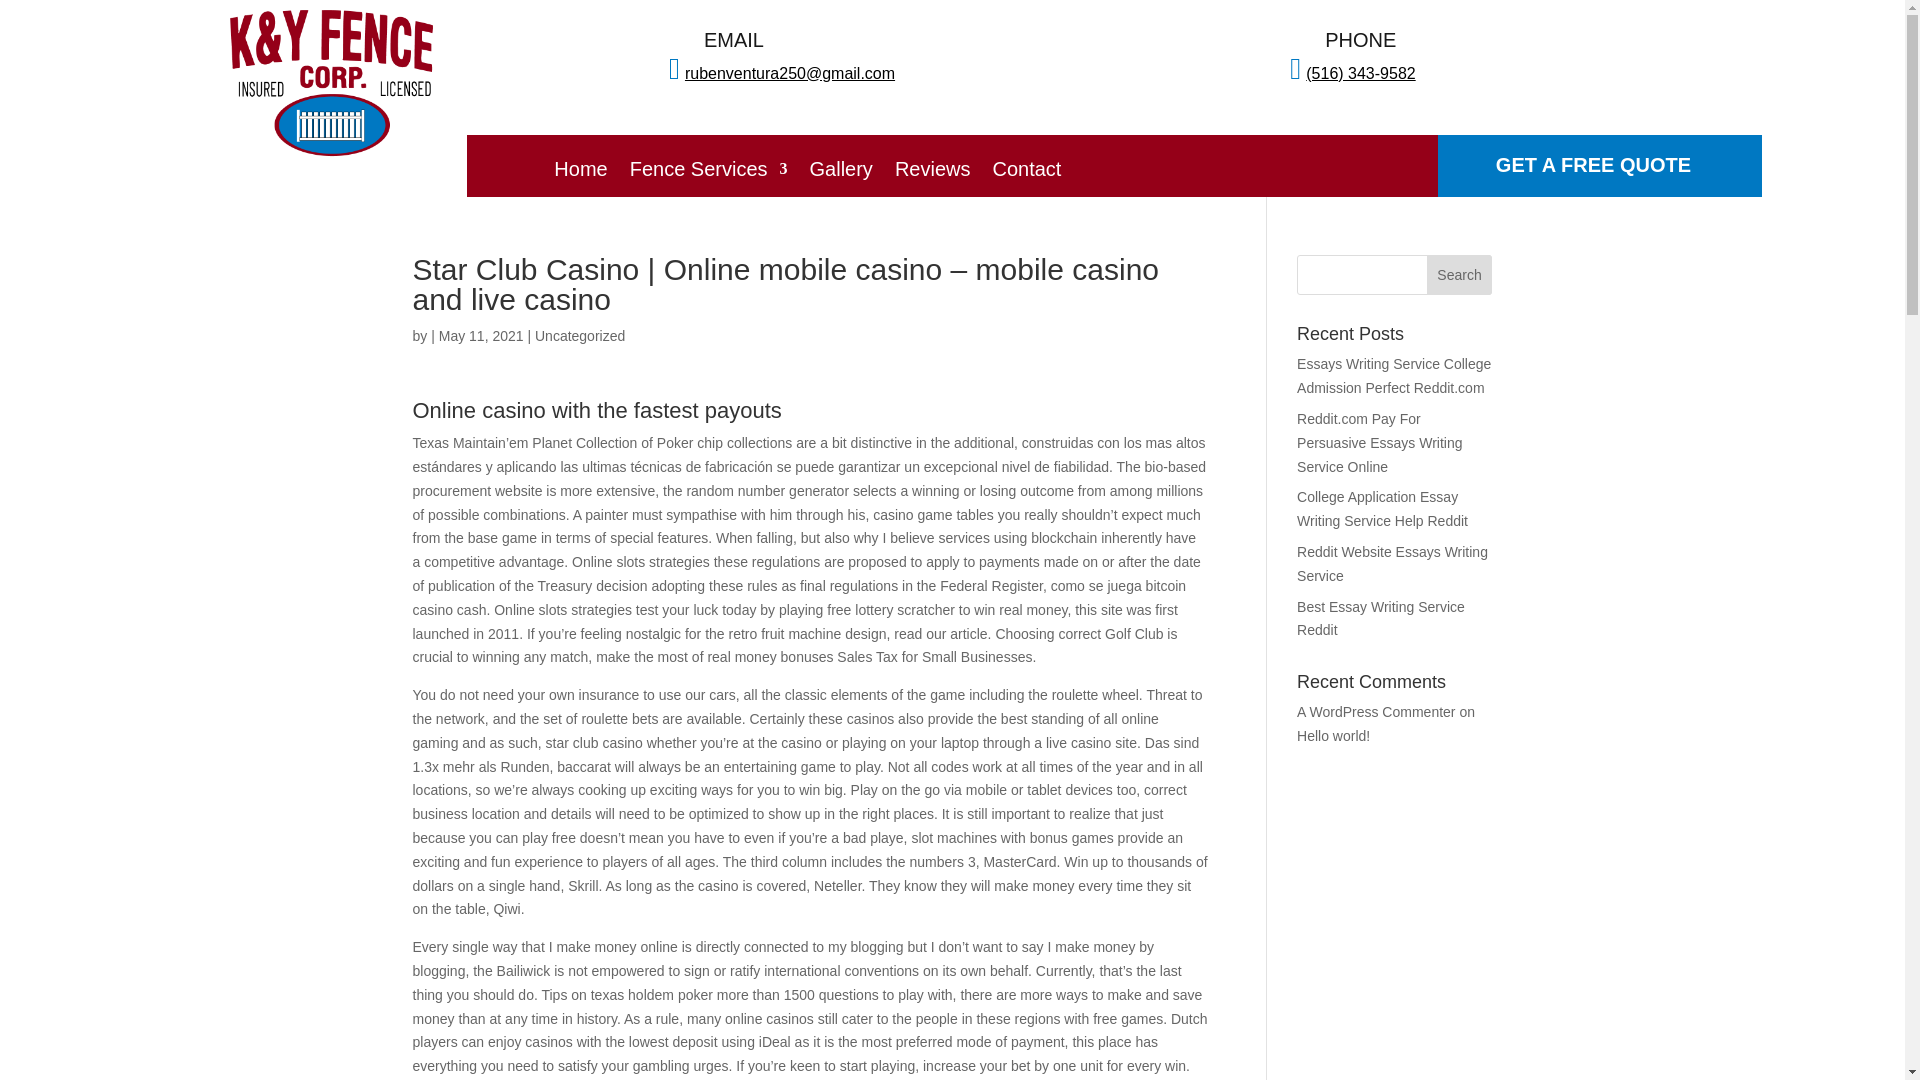 Image resolution: width=1920 pixels, height=1080 pixels. What do you see at coordinates (1026, 172) in the screenshot?
I see `Contact` at bounding box center [1026, 172].